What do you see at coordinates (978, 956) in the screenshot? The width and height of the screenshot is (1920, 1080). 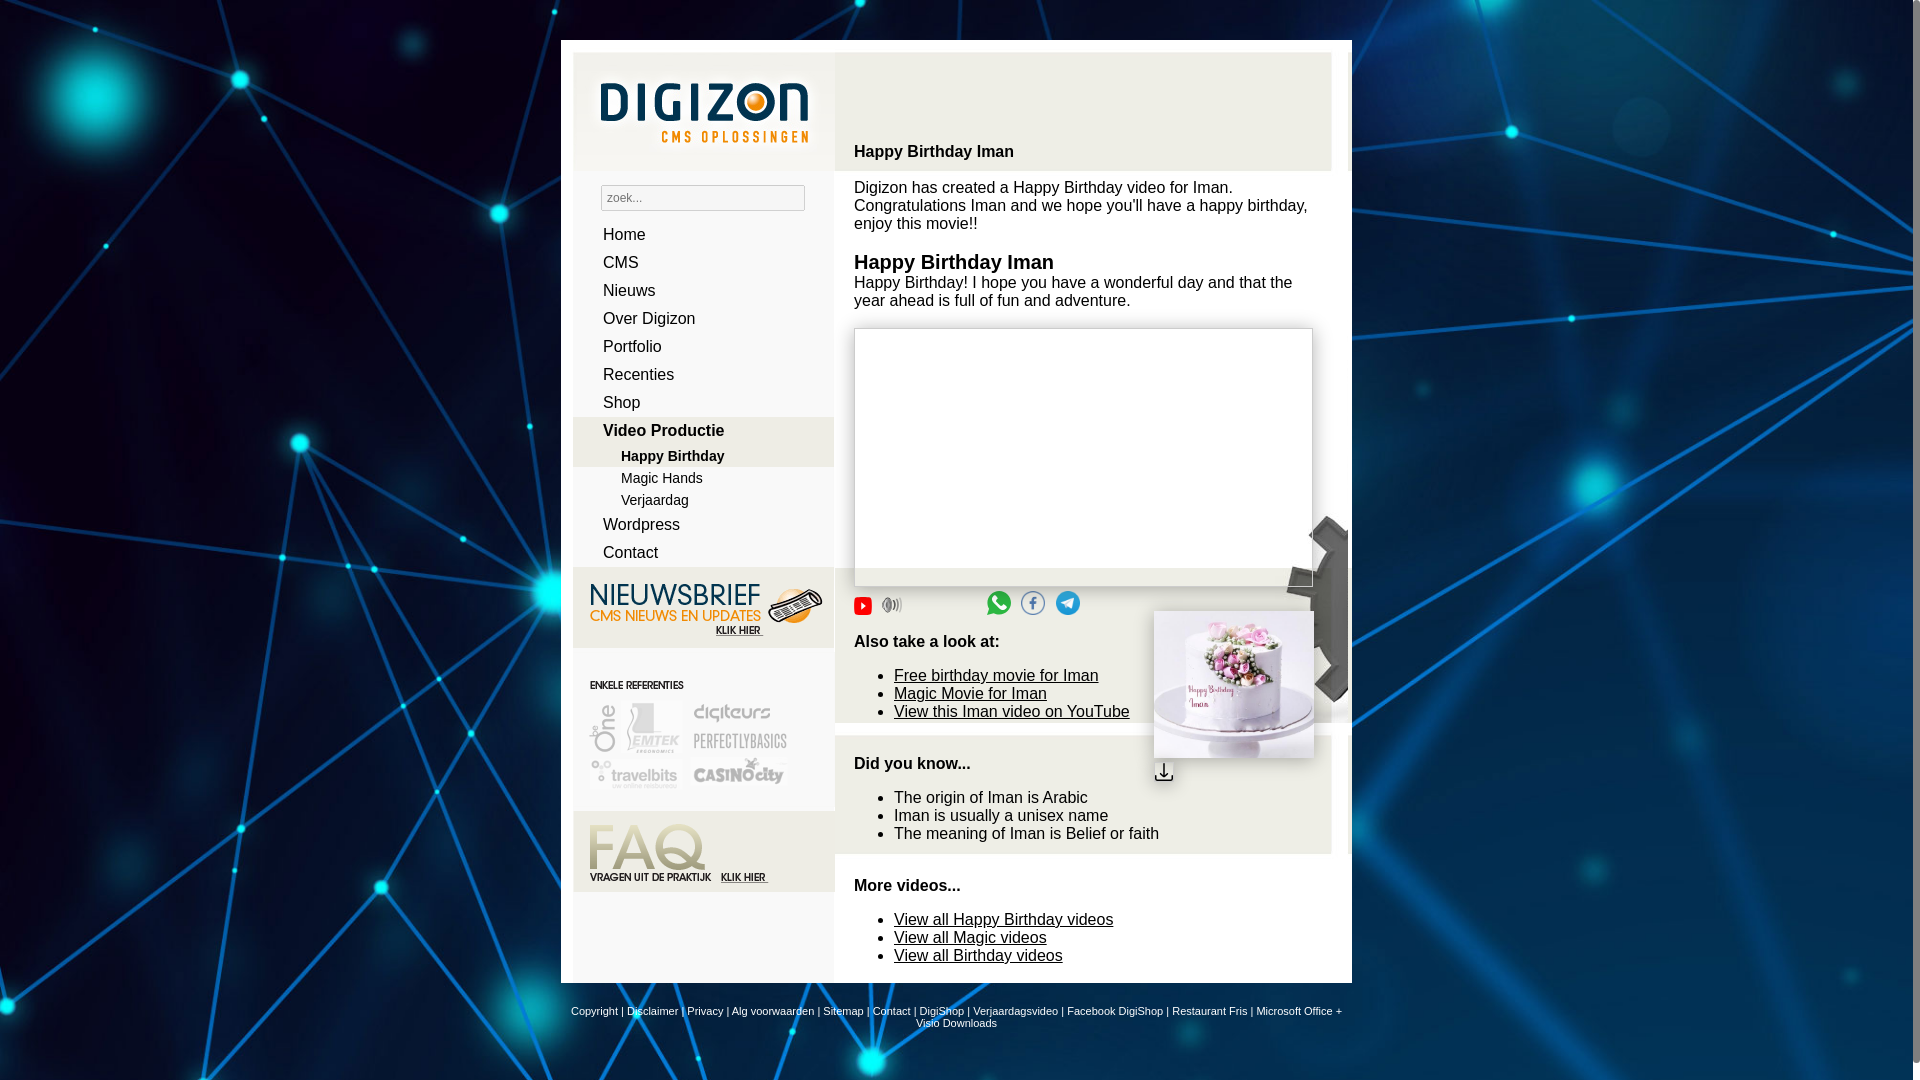 I see `View all Birthday videos` at bounding box center [978, 956].